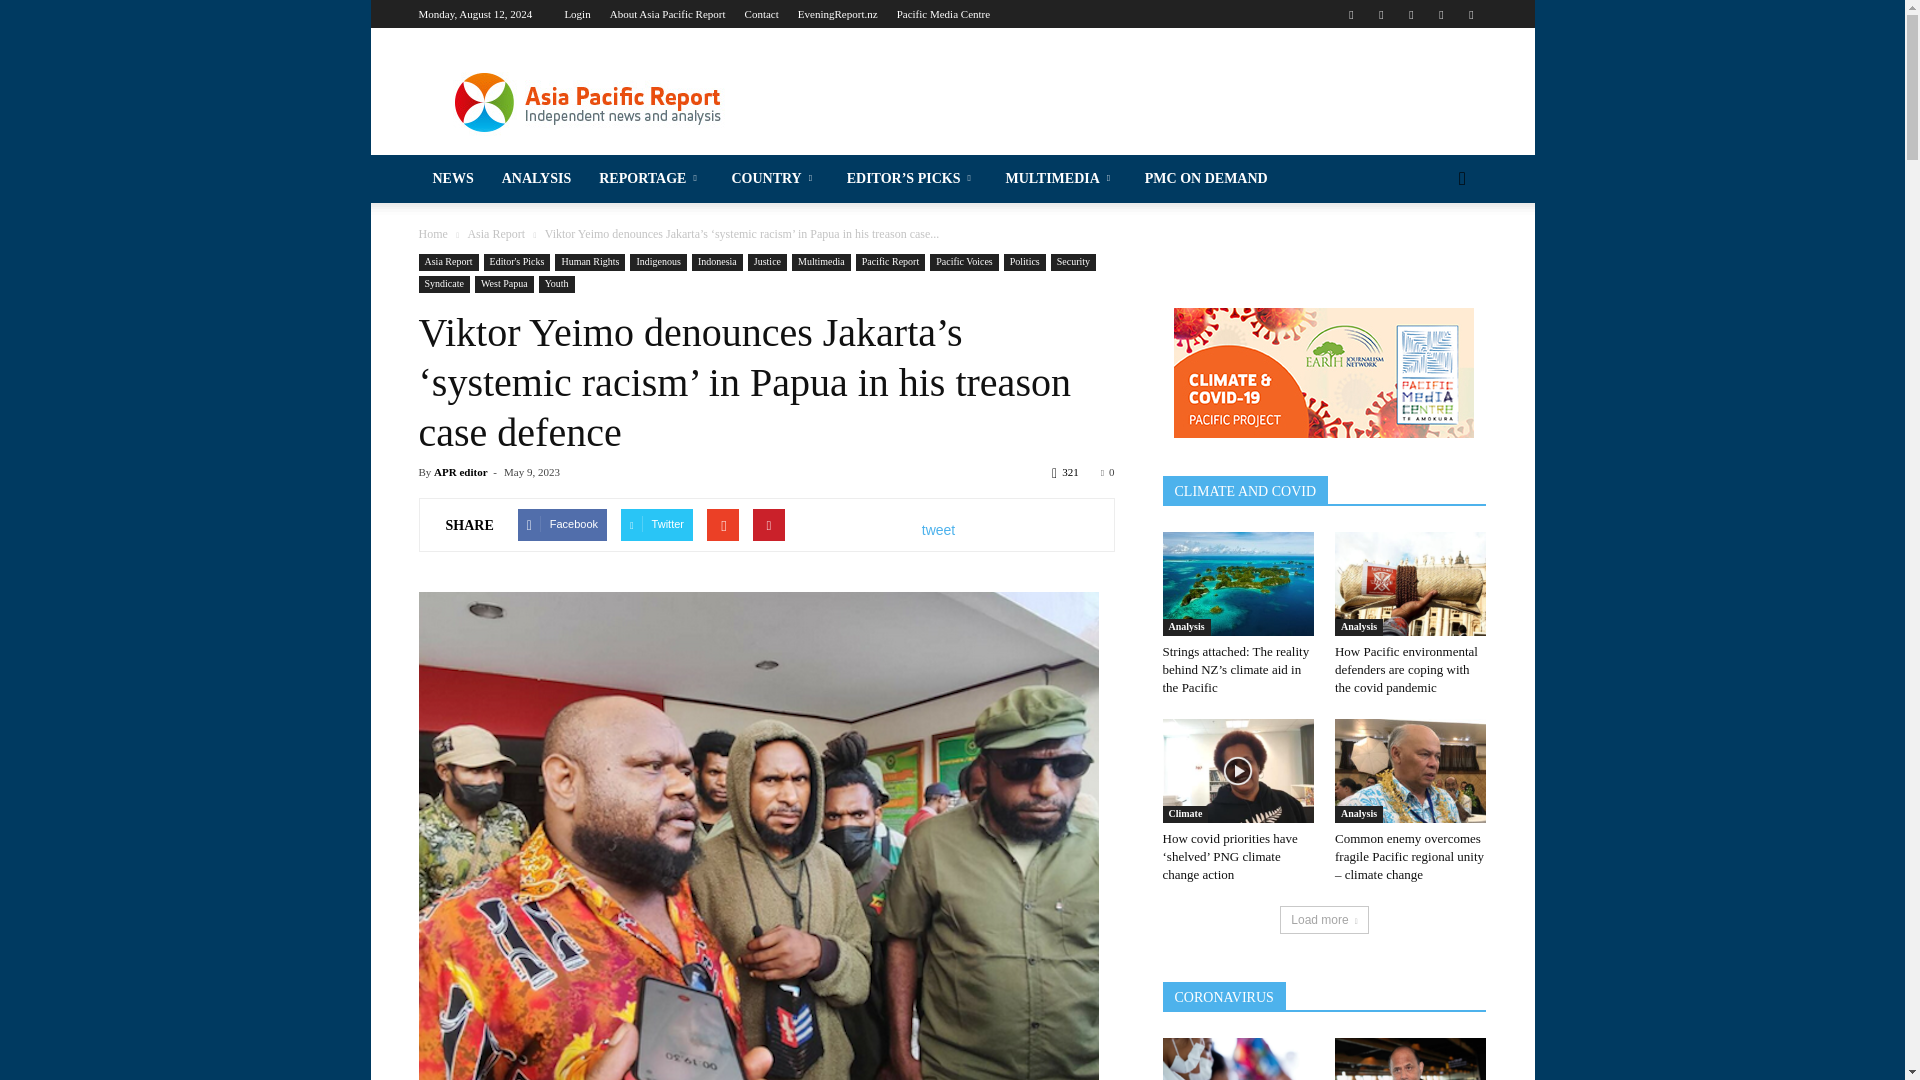 The image size is (1920, 1080). What do you see at coordinates (1470, 14) in the screenshot?
I see `Youtube` at bounding box center [1470, 14].